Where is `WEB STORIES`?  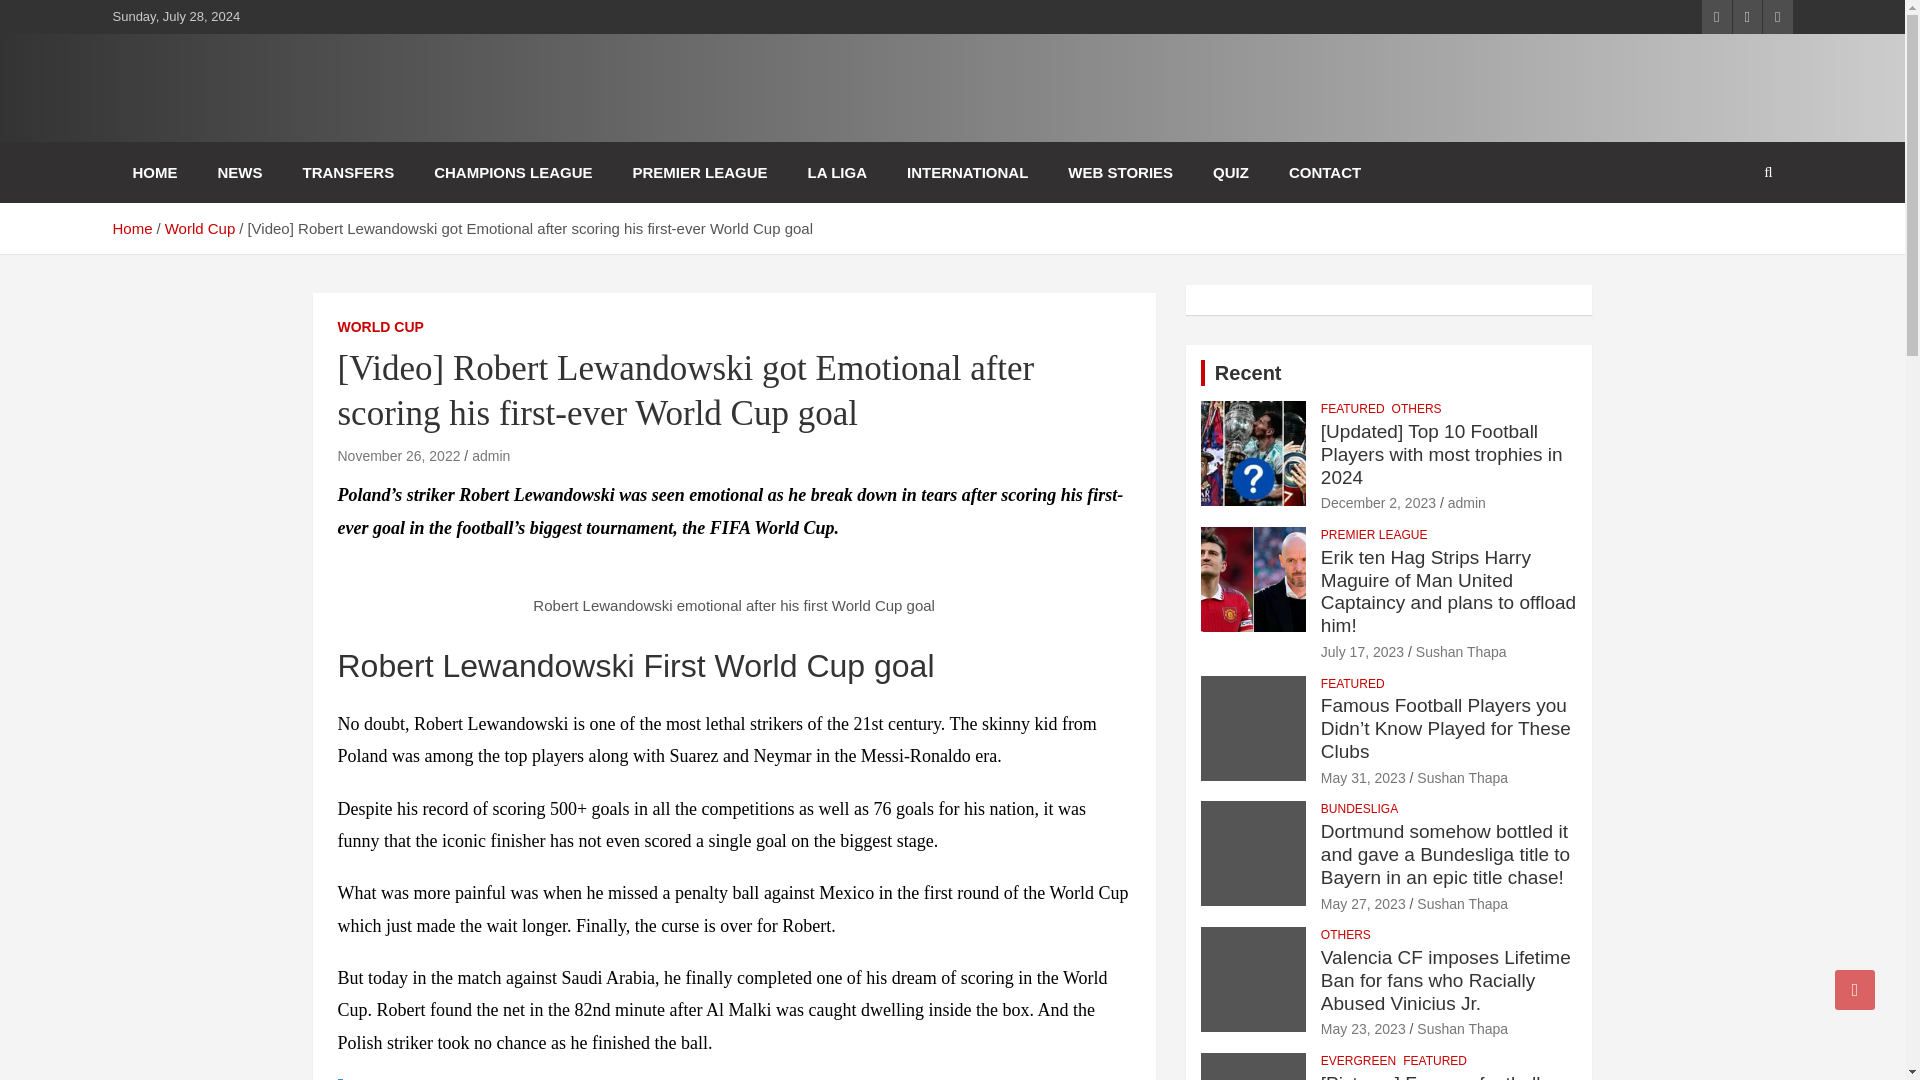 WEB STORIES is located at coordinates (1120, 172).